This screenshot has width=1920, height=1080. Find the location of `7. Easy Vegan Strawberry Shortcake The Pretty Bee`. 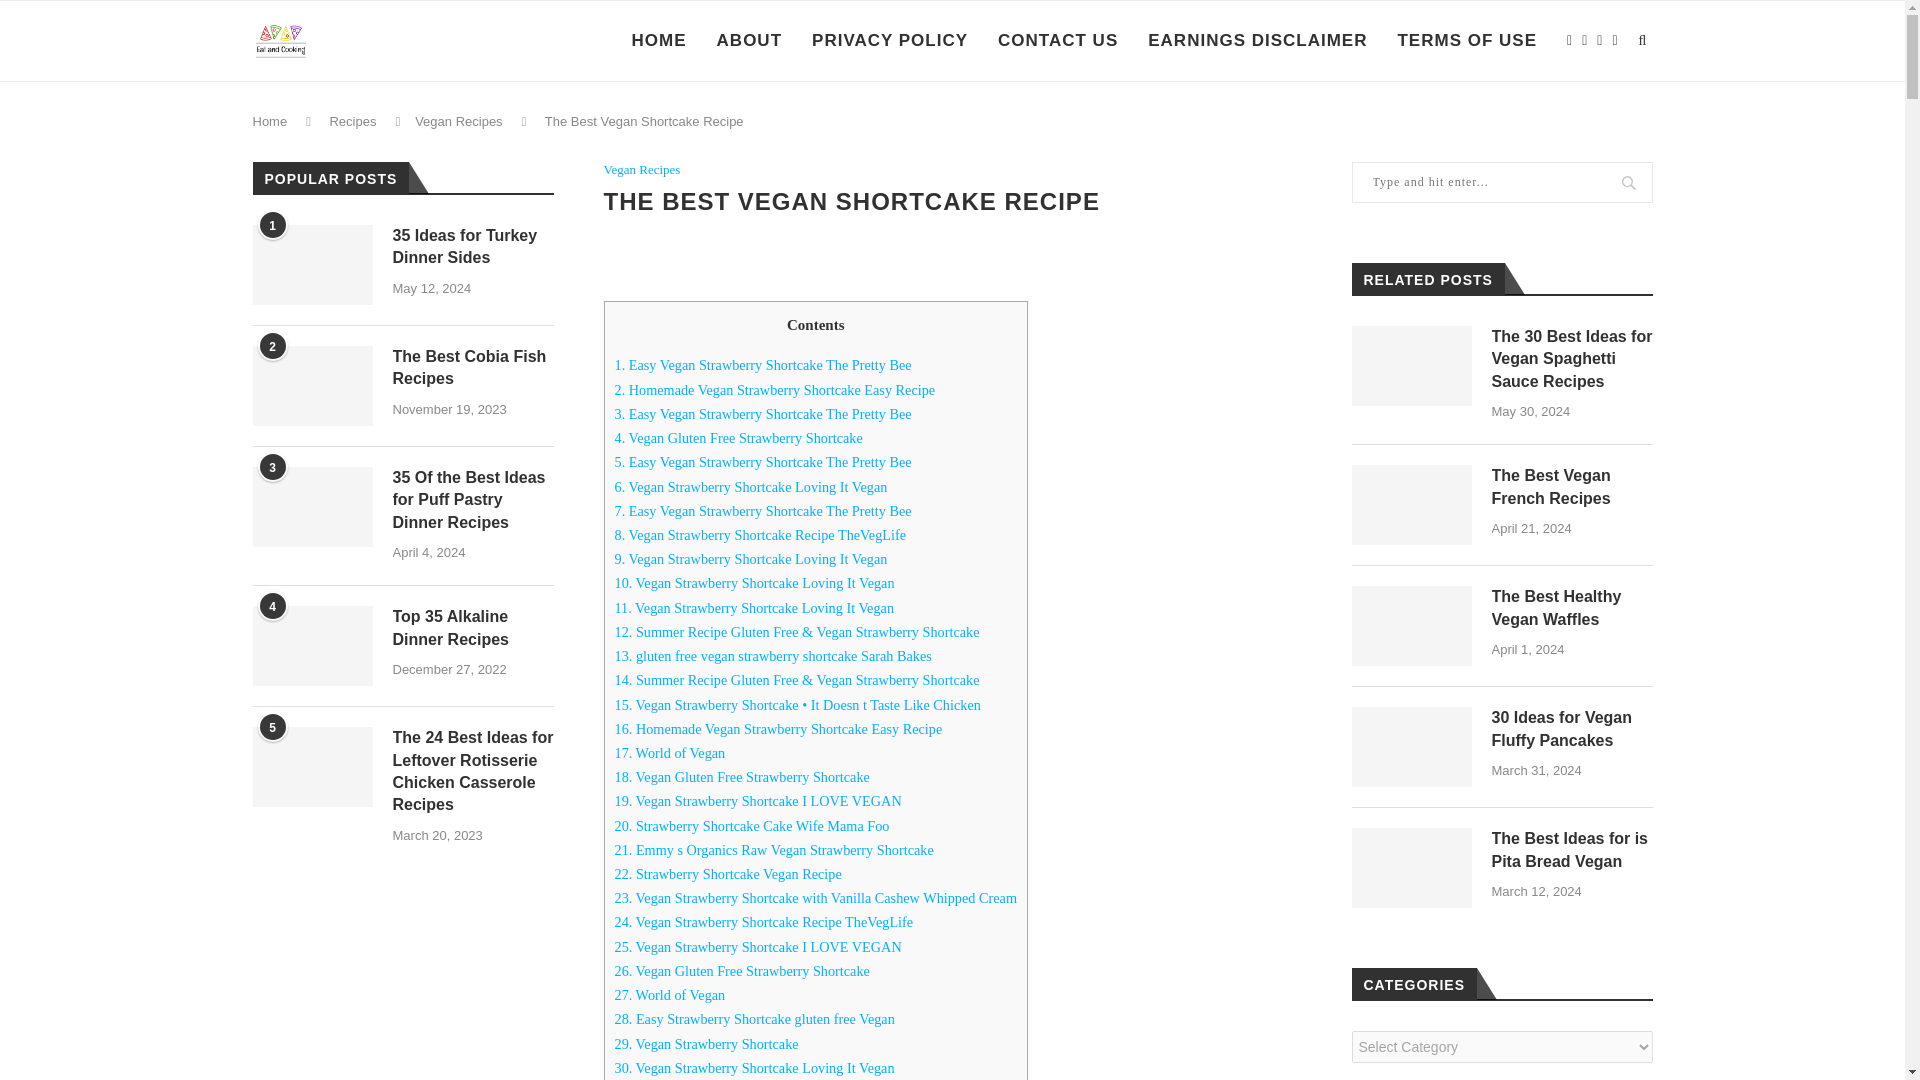

7. Easy Vegan Strawberry Shortcake The Pretty Bee is located at coordinates (762, 511).